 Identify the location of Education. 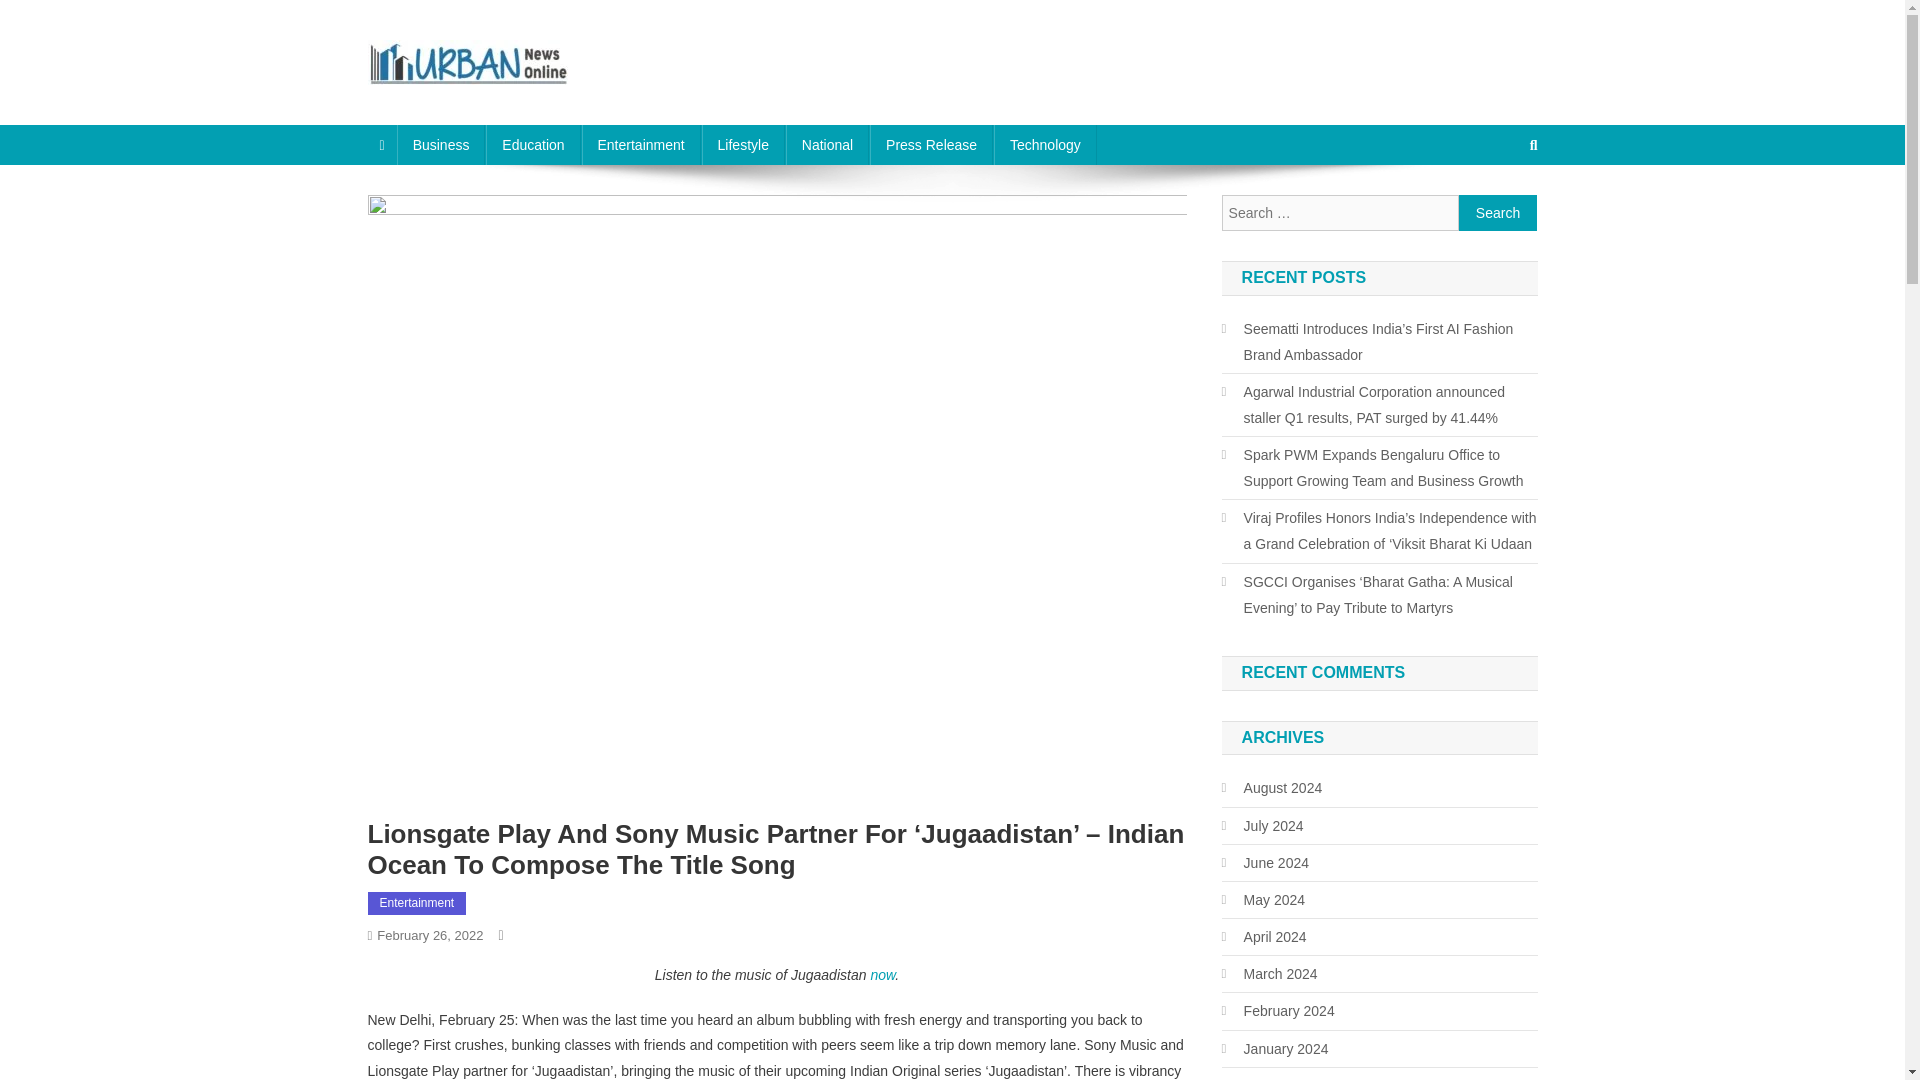
(532, 145).